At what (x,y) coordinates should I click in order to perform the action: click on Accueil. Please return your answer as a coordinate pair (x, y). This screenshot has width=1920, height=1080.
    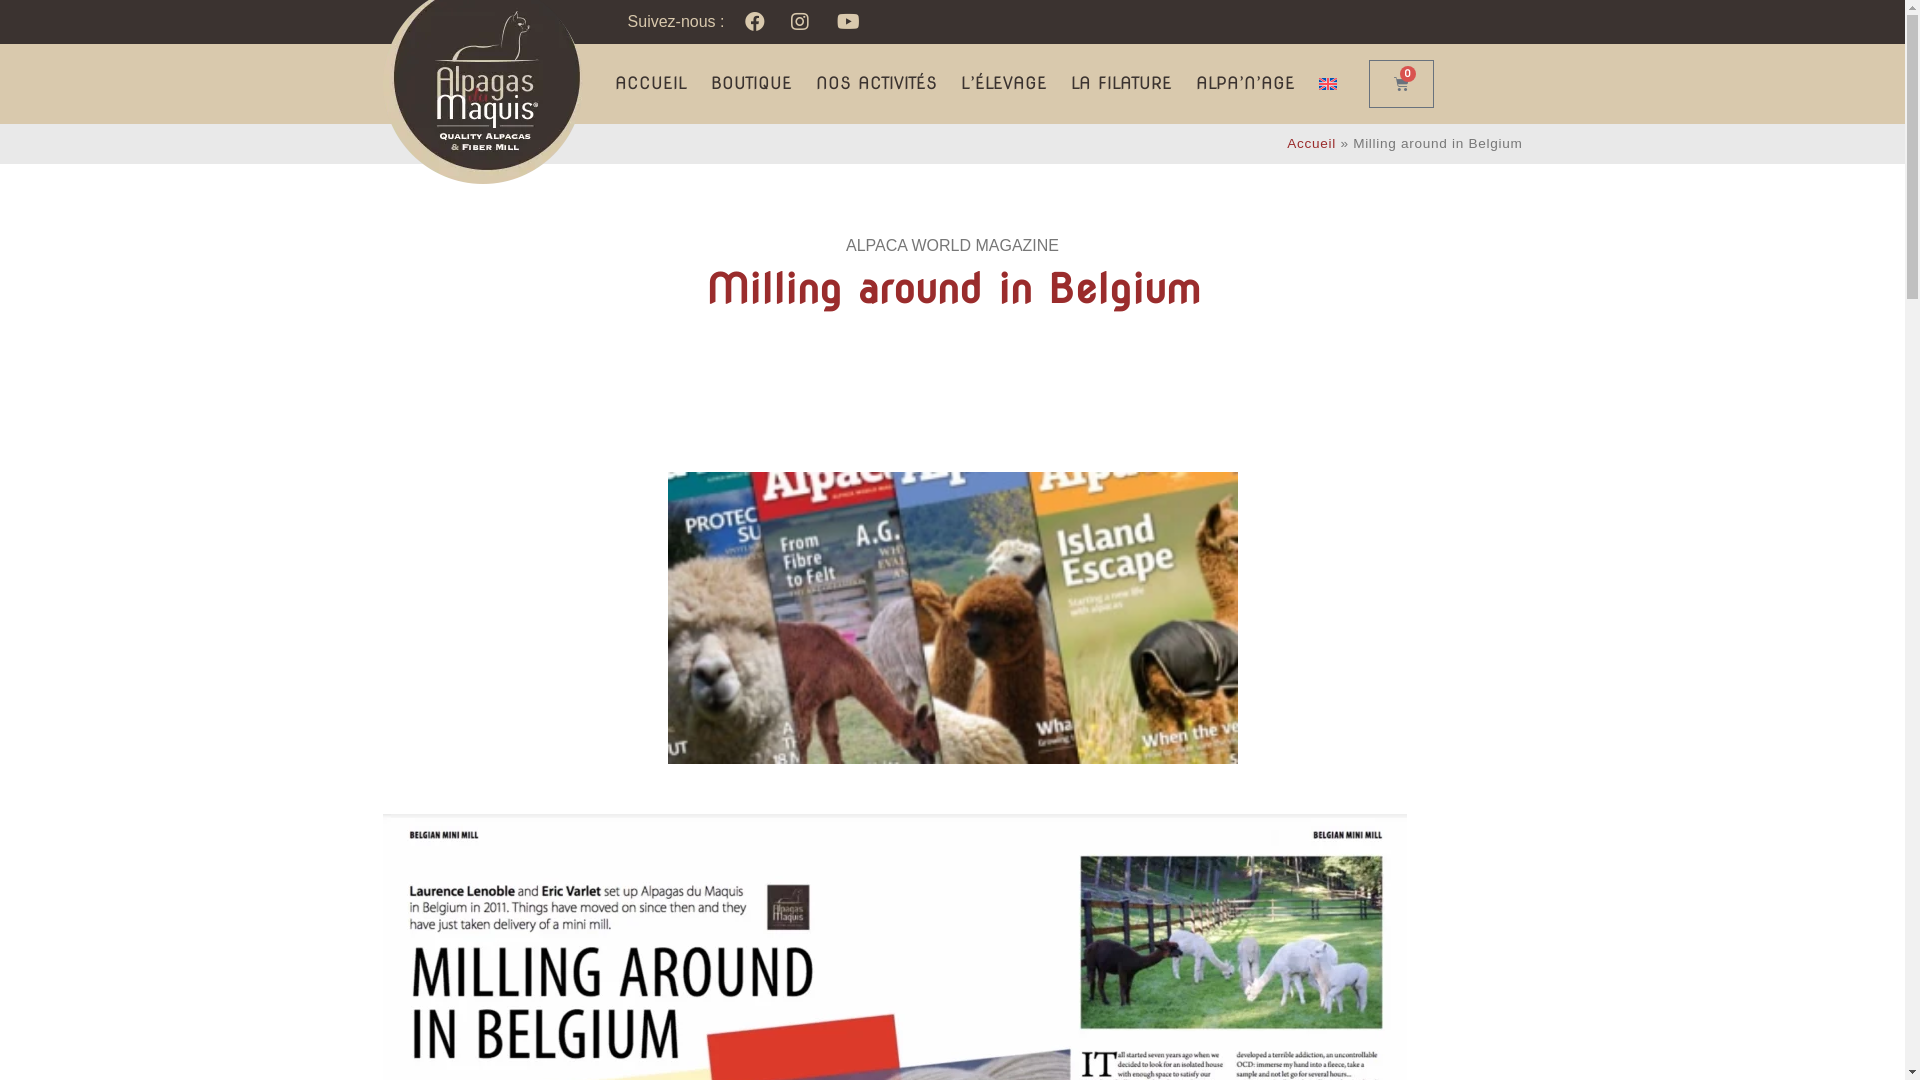
    Looking at the image, I should click on (1312, 144).